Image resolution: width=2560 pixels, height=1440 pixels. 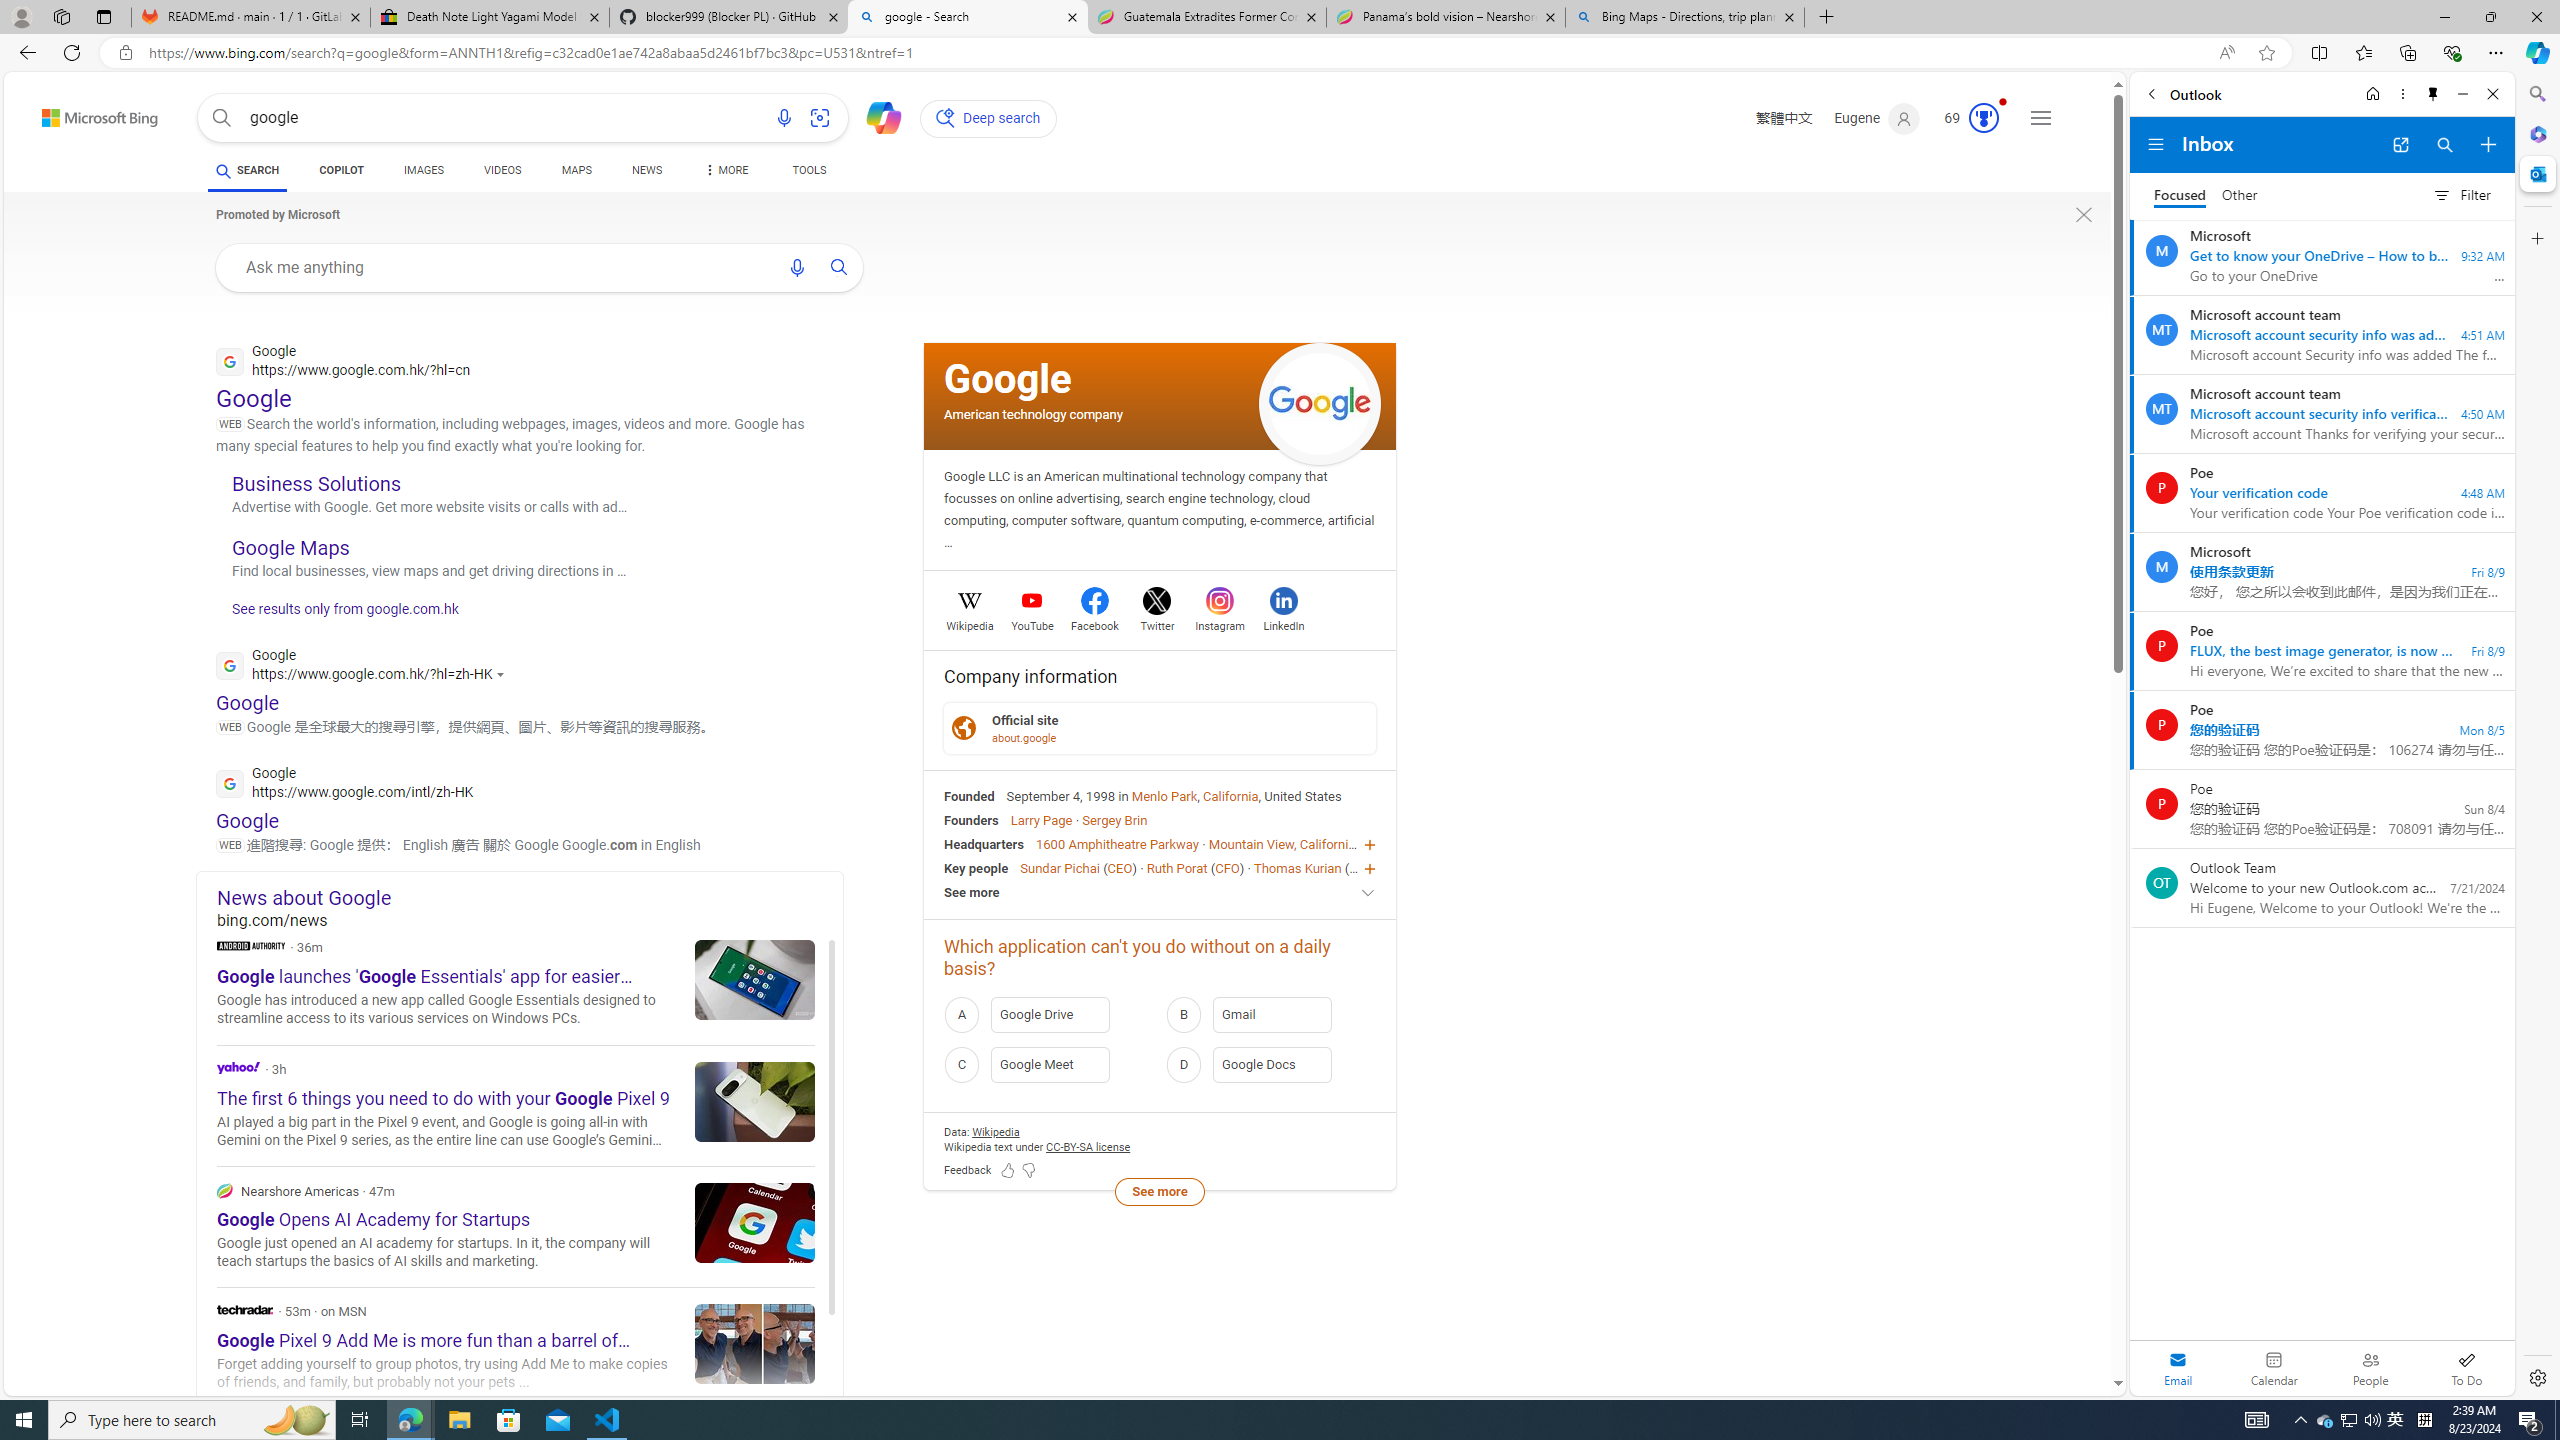 I want to click on Business Solutions, so click(x=316, y=482).